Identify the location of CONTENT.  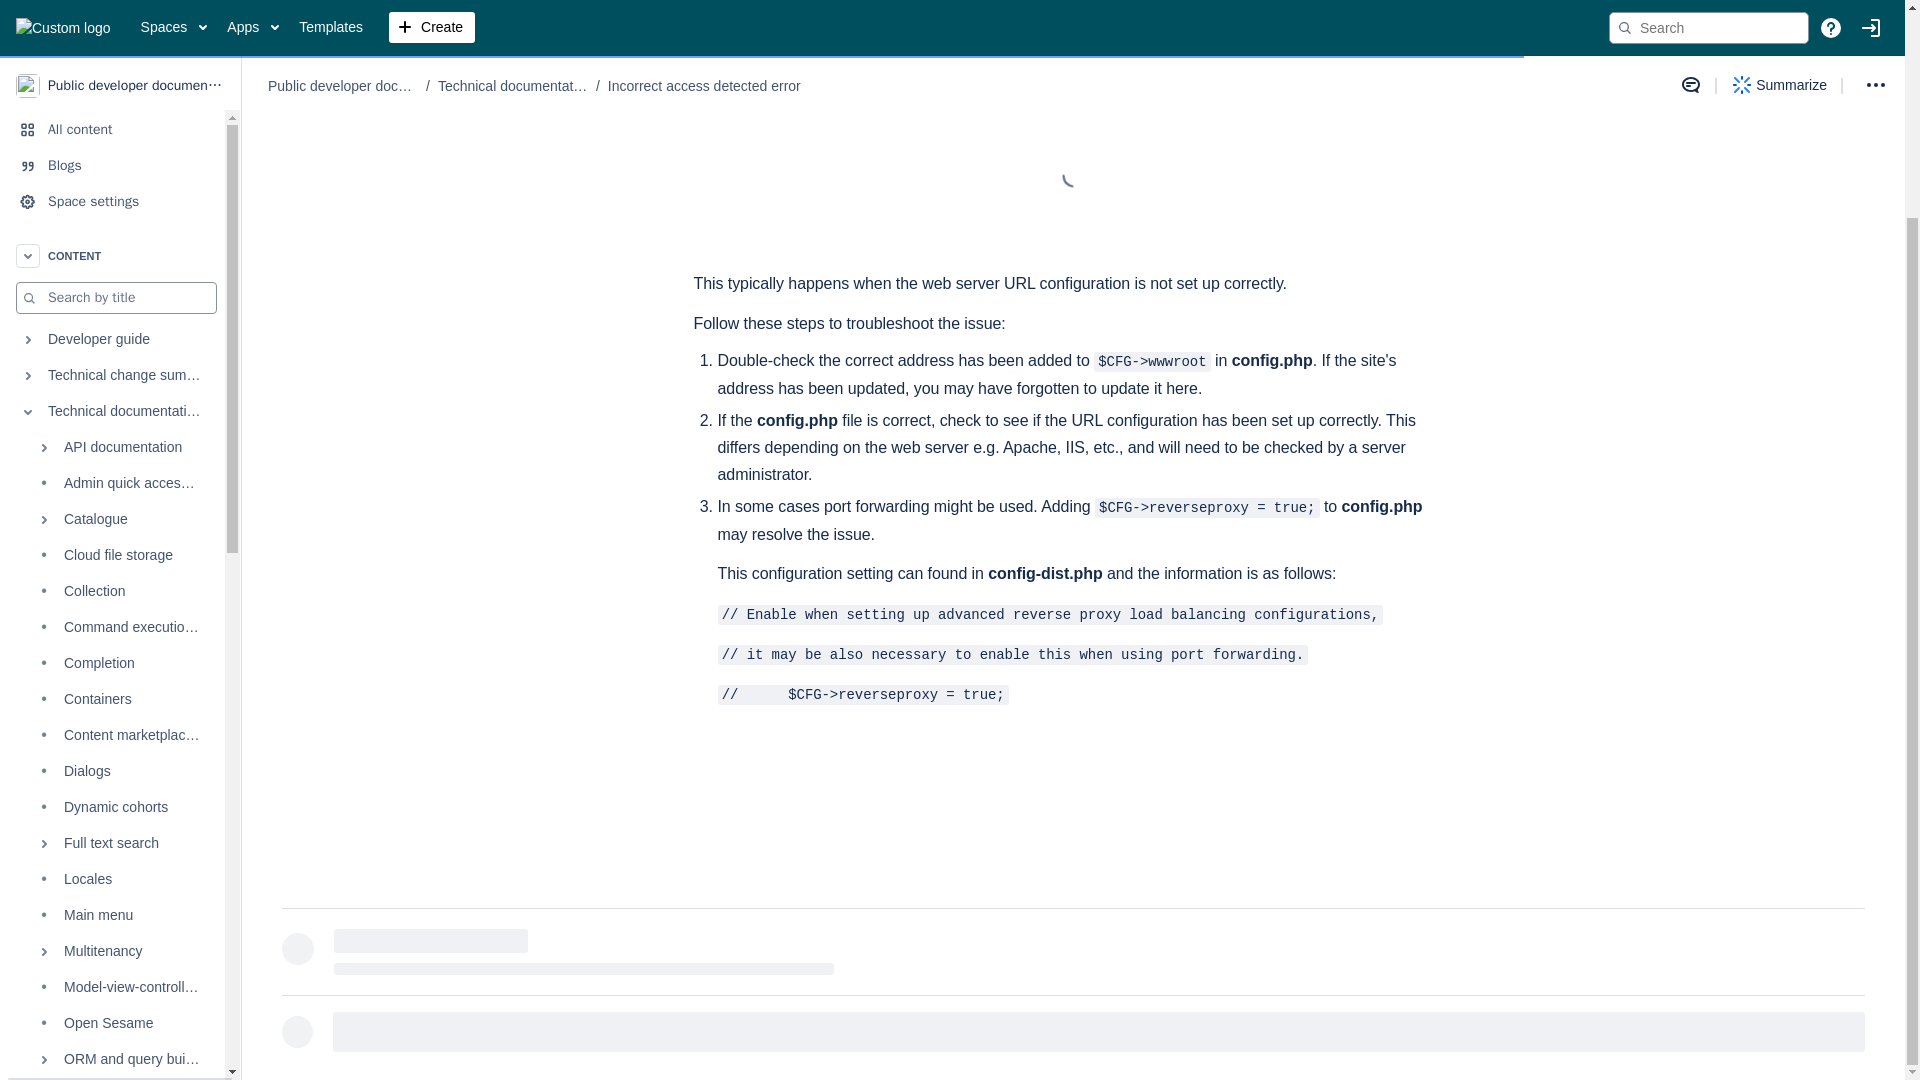
(112, 8).